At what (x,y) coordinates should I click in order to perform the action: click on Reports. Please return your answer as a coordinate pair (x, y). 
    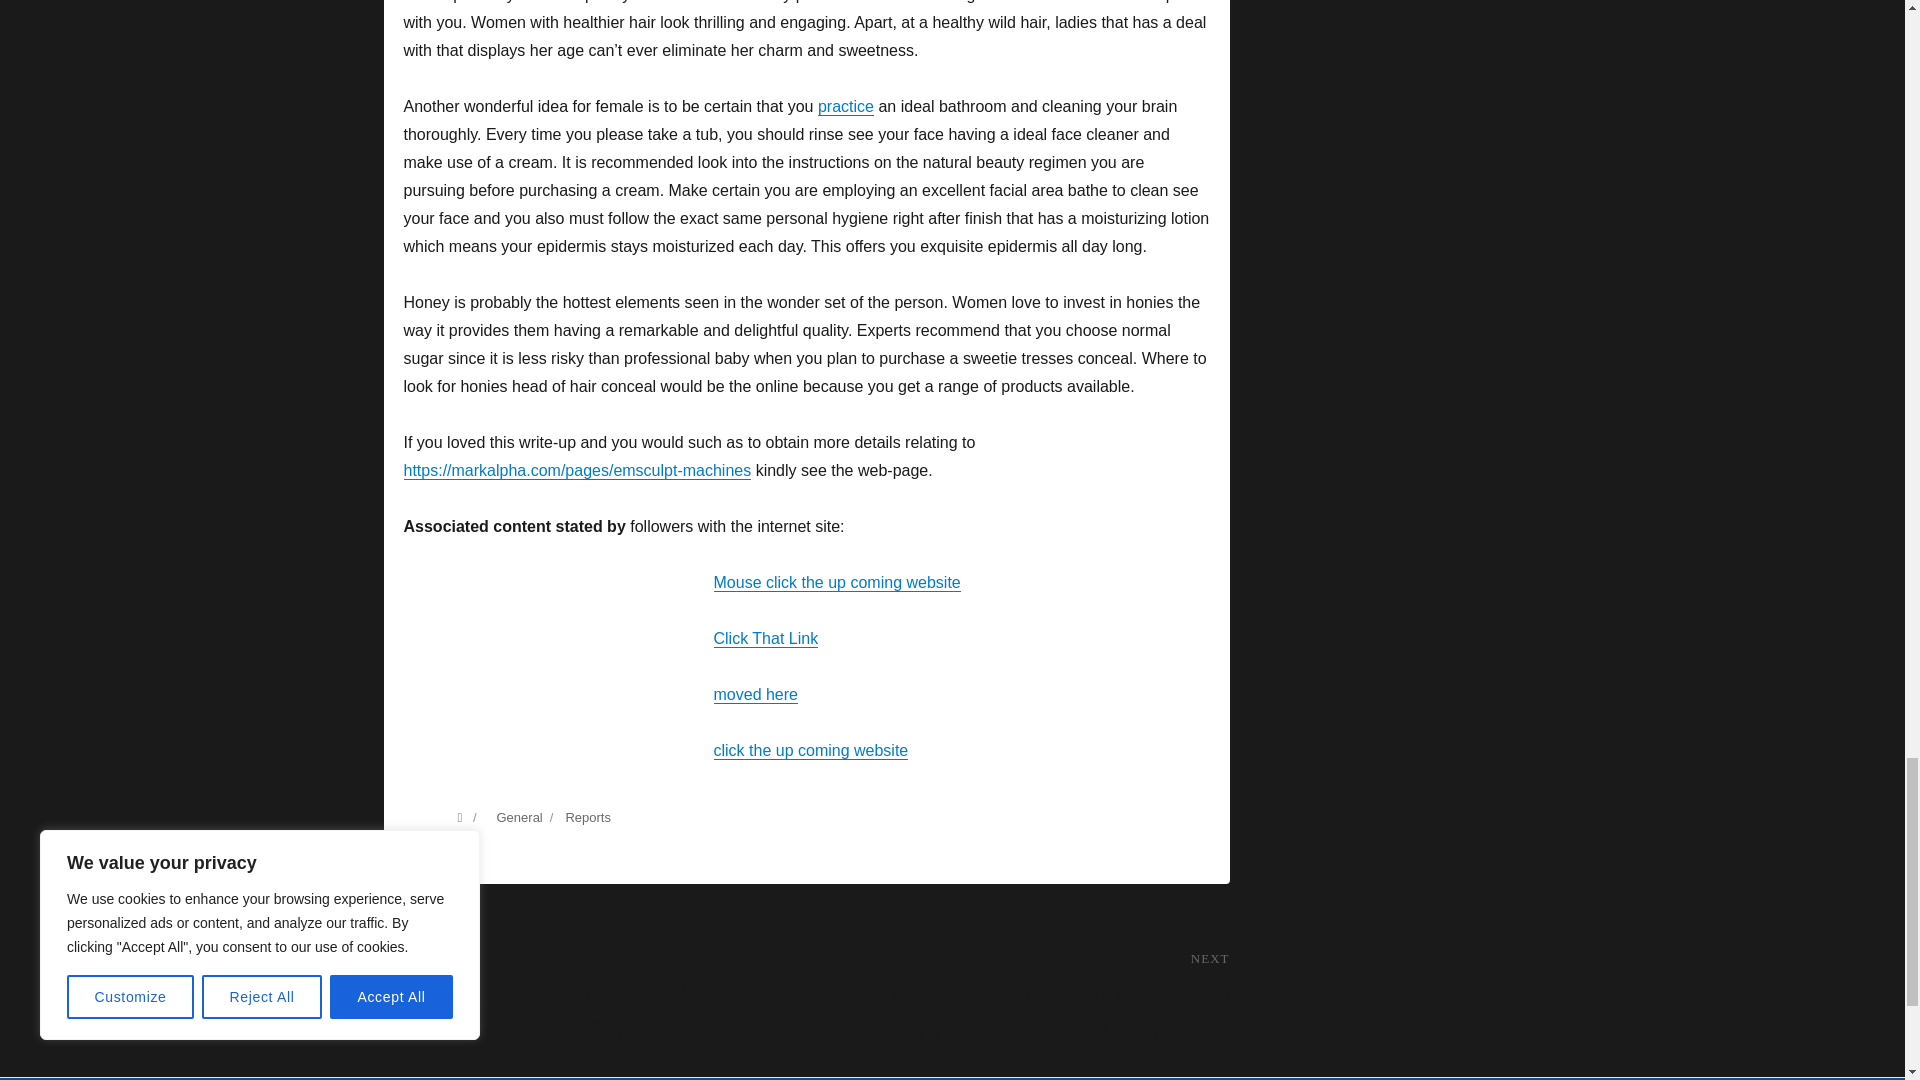
    Looking at the image, I should click on (587, 818).